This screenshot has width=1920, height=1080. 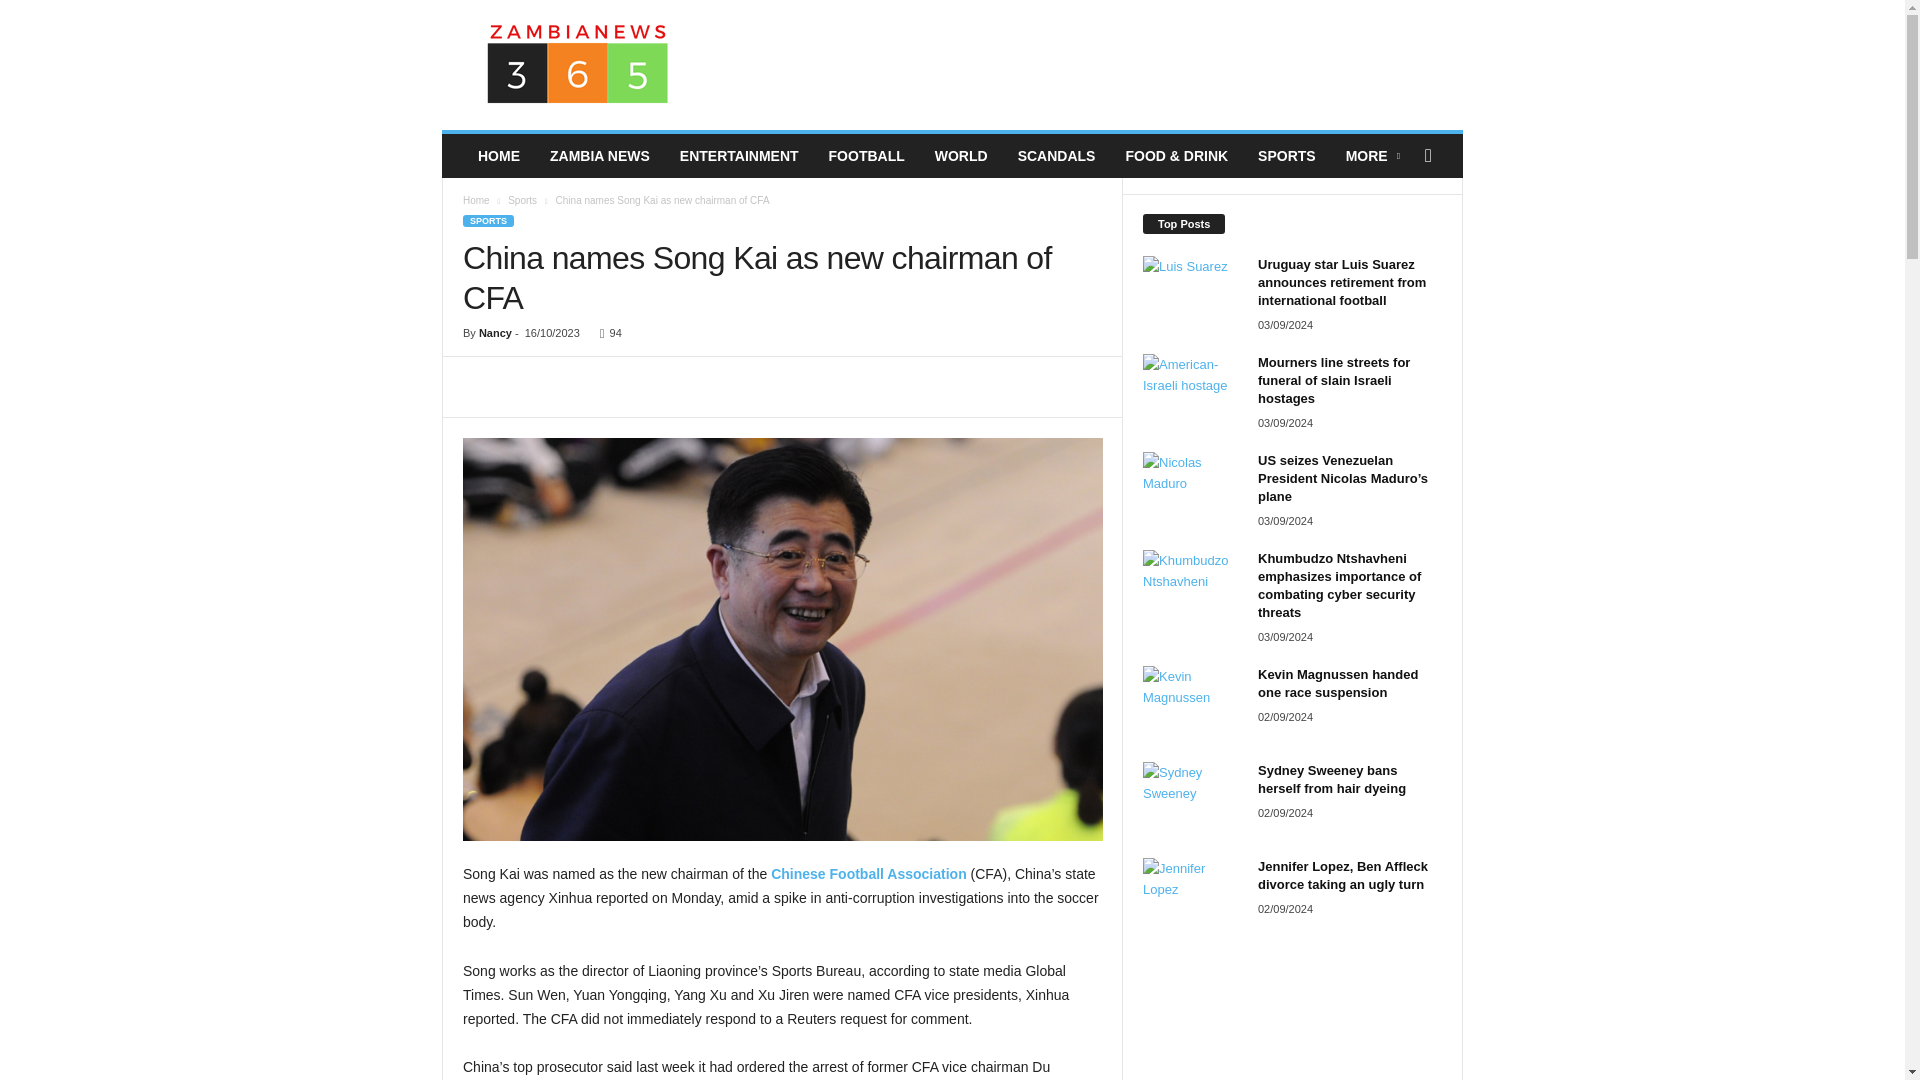 I want to click on ZAMBIA NEWS, so click(x=600, y=156).